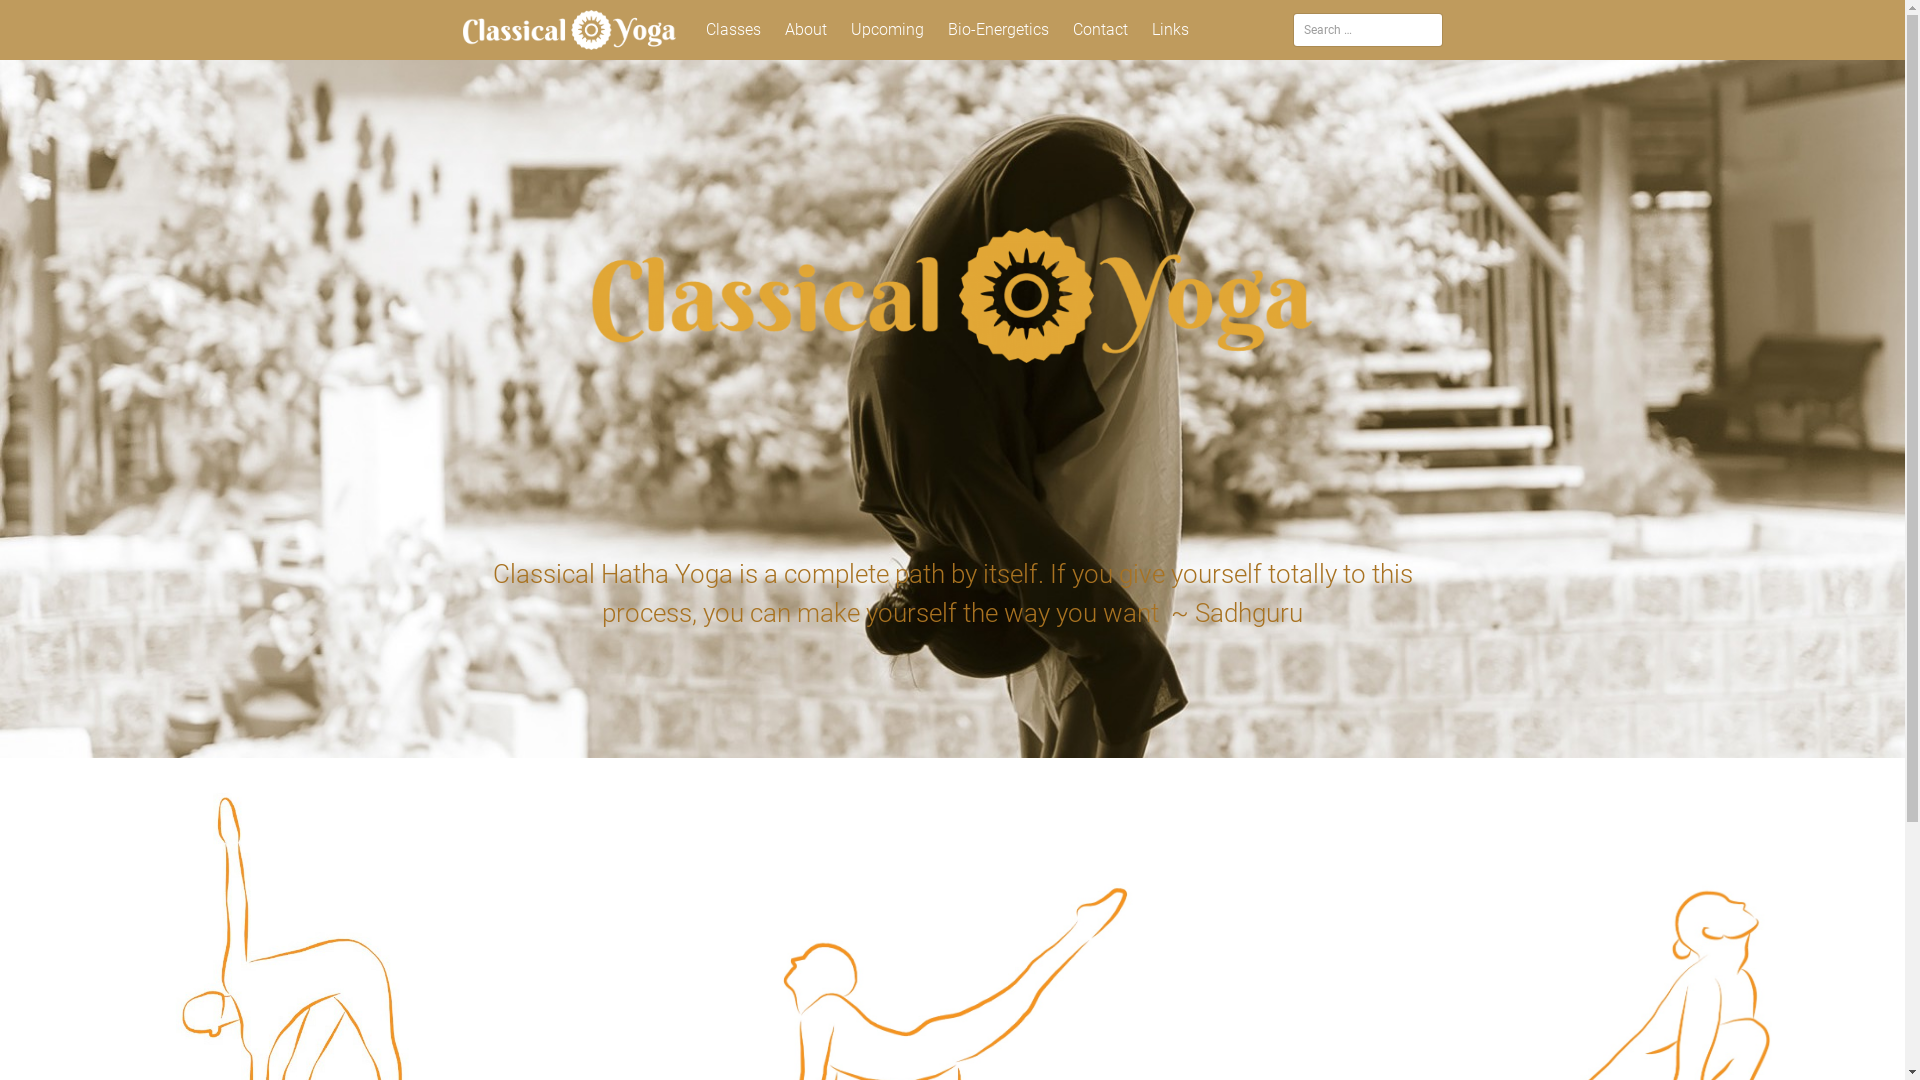 The height and width of the screenshot is (1080, 1920). I want to click on About, so click(806, 30).